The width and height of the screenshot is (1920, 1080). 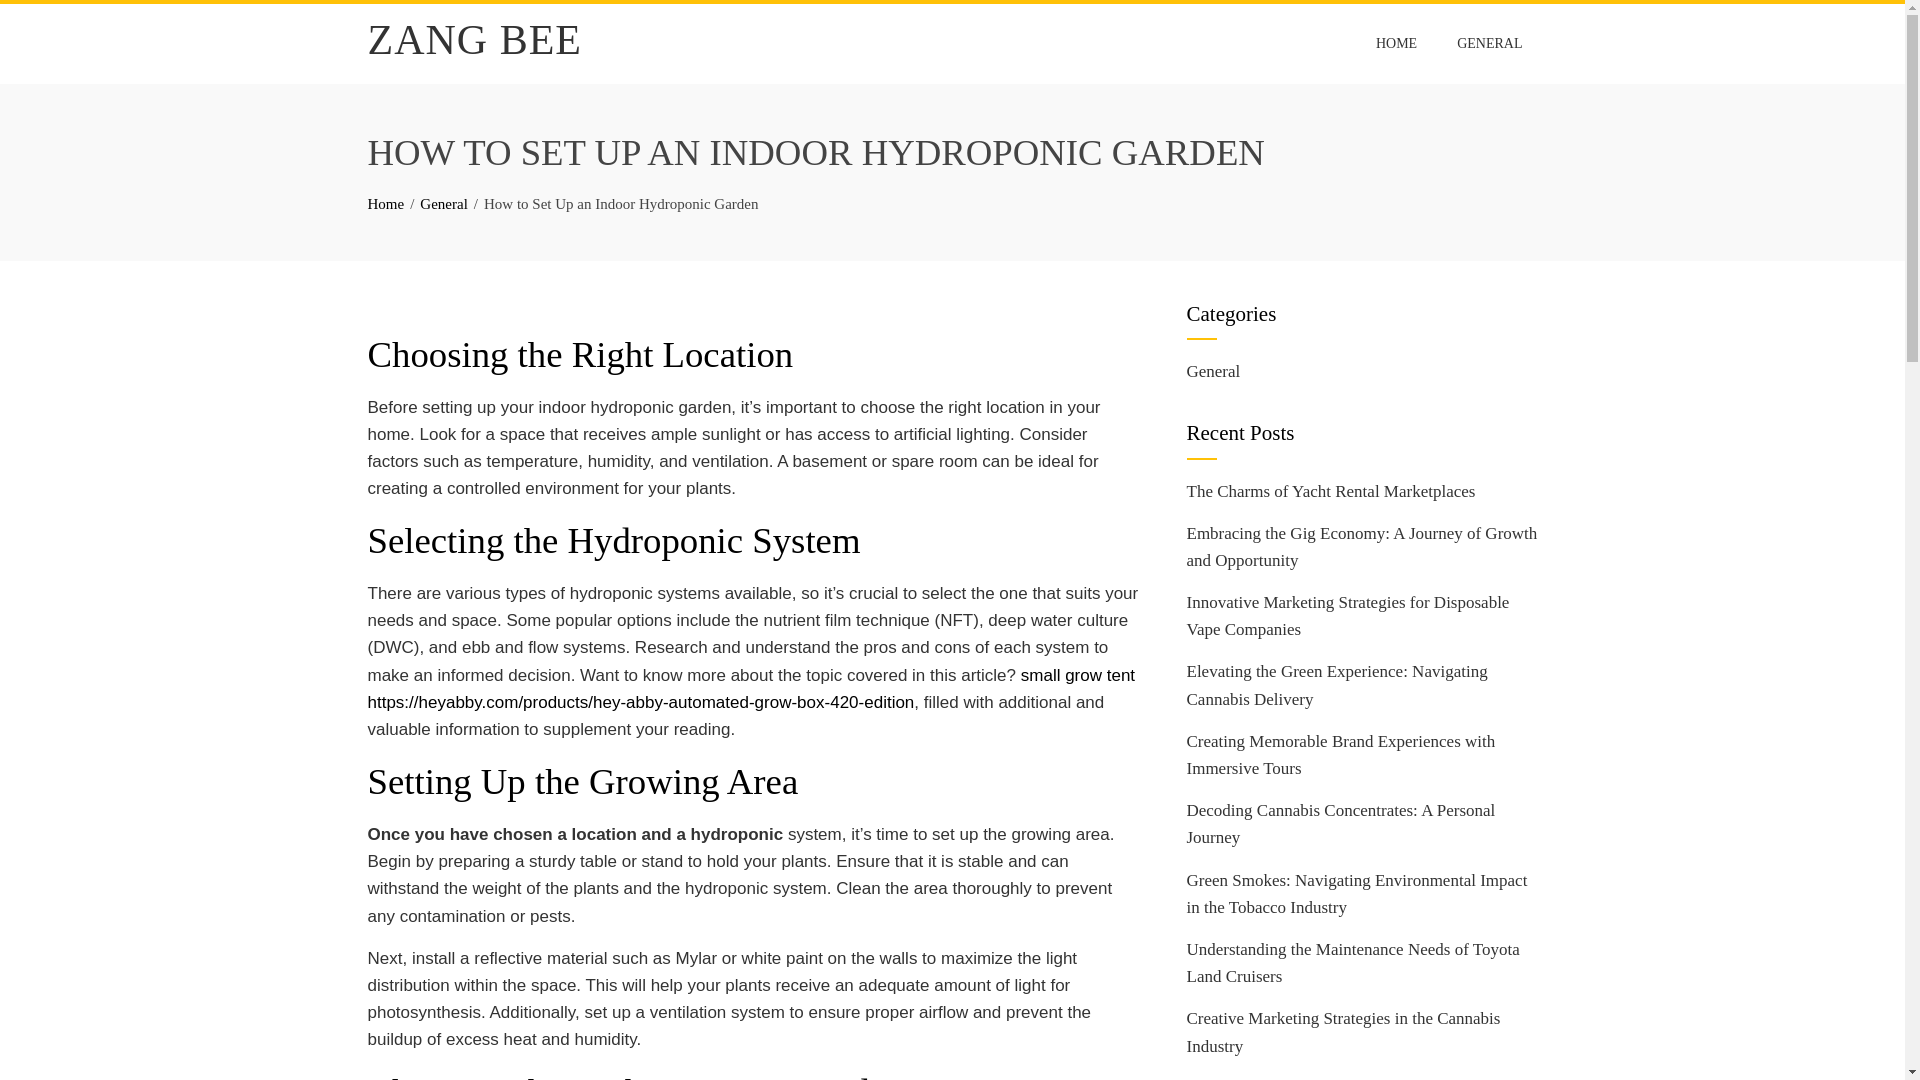 I want to click on HOME, so click(x=1396, y=43).